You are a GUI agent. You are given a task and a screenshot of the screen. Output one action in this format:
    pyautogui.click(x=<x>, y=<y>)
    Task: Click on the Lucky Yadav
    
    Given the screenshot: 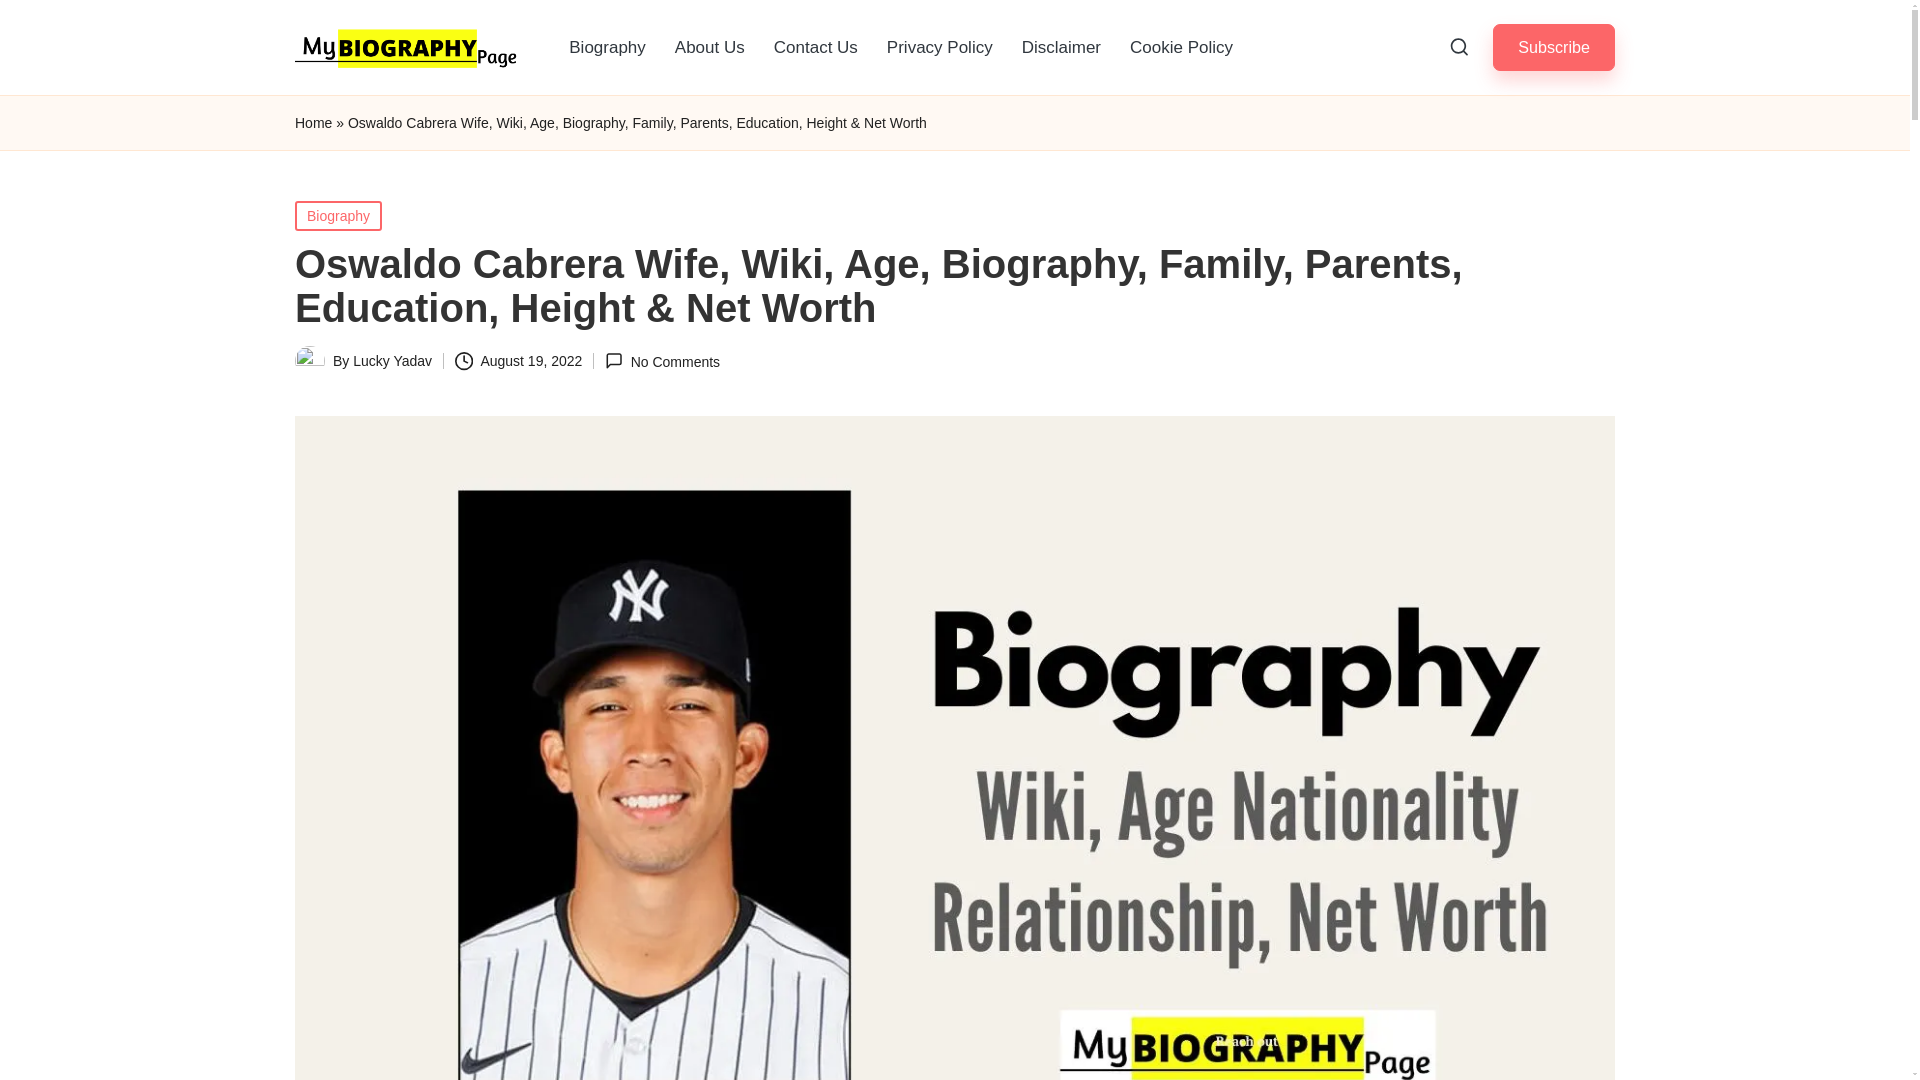 What is the action you would take?
    pyautogui.click(x=392, y=361)
    